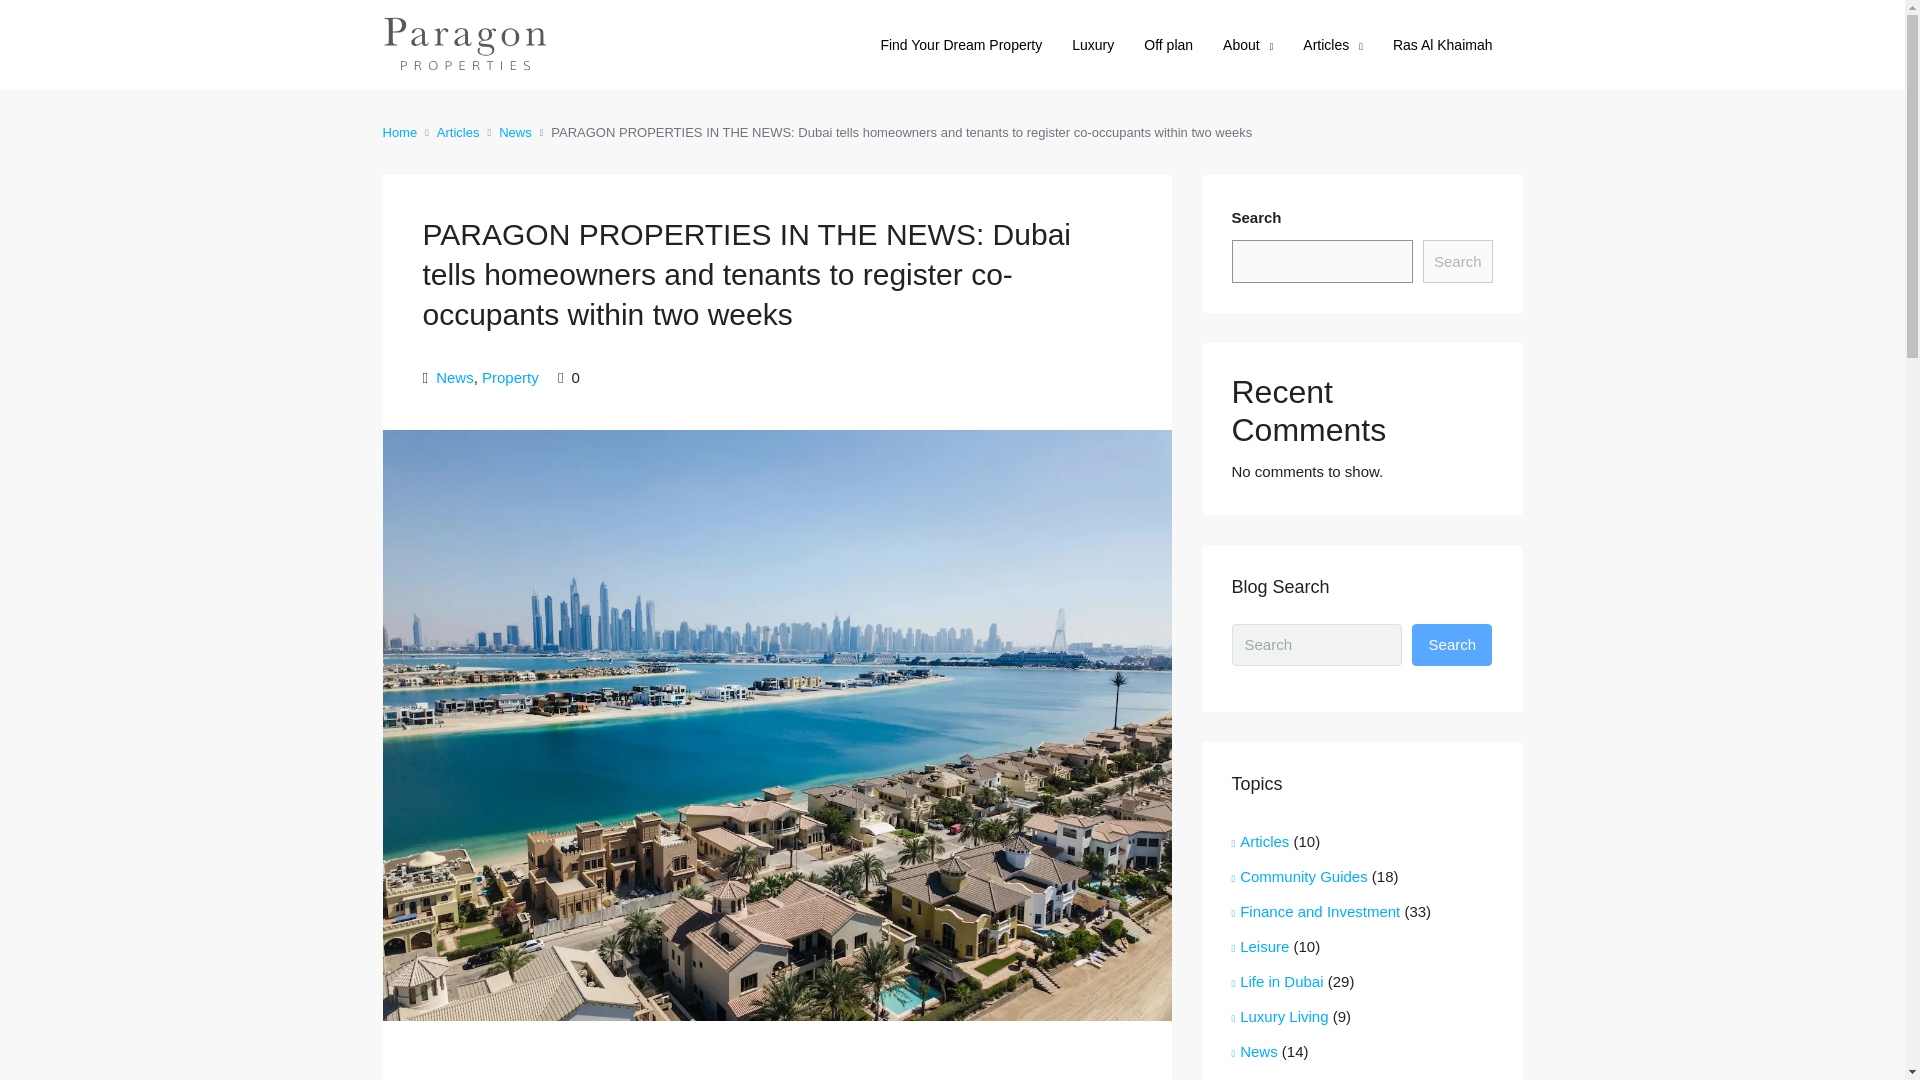 The image size is (1920, 1080). I want to click on Articles, so click(1333, 46).